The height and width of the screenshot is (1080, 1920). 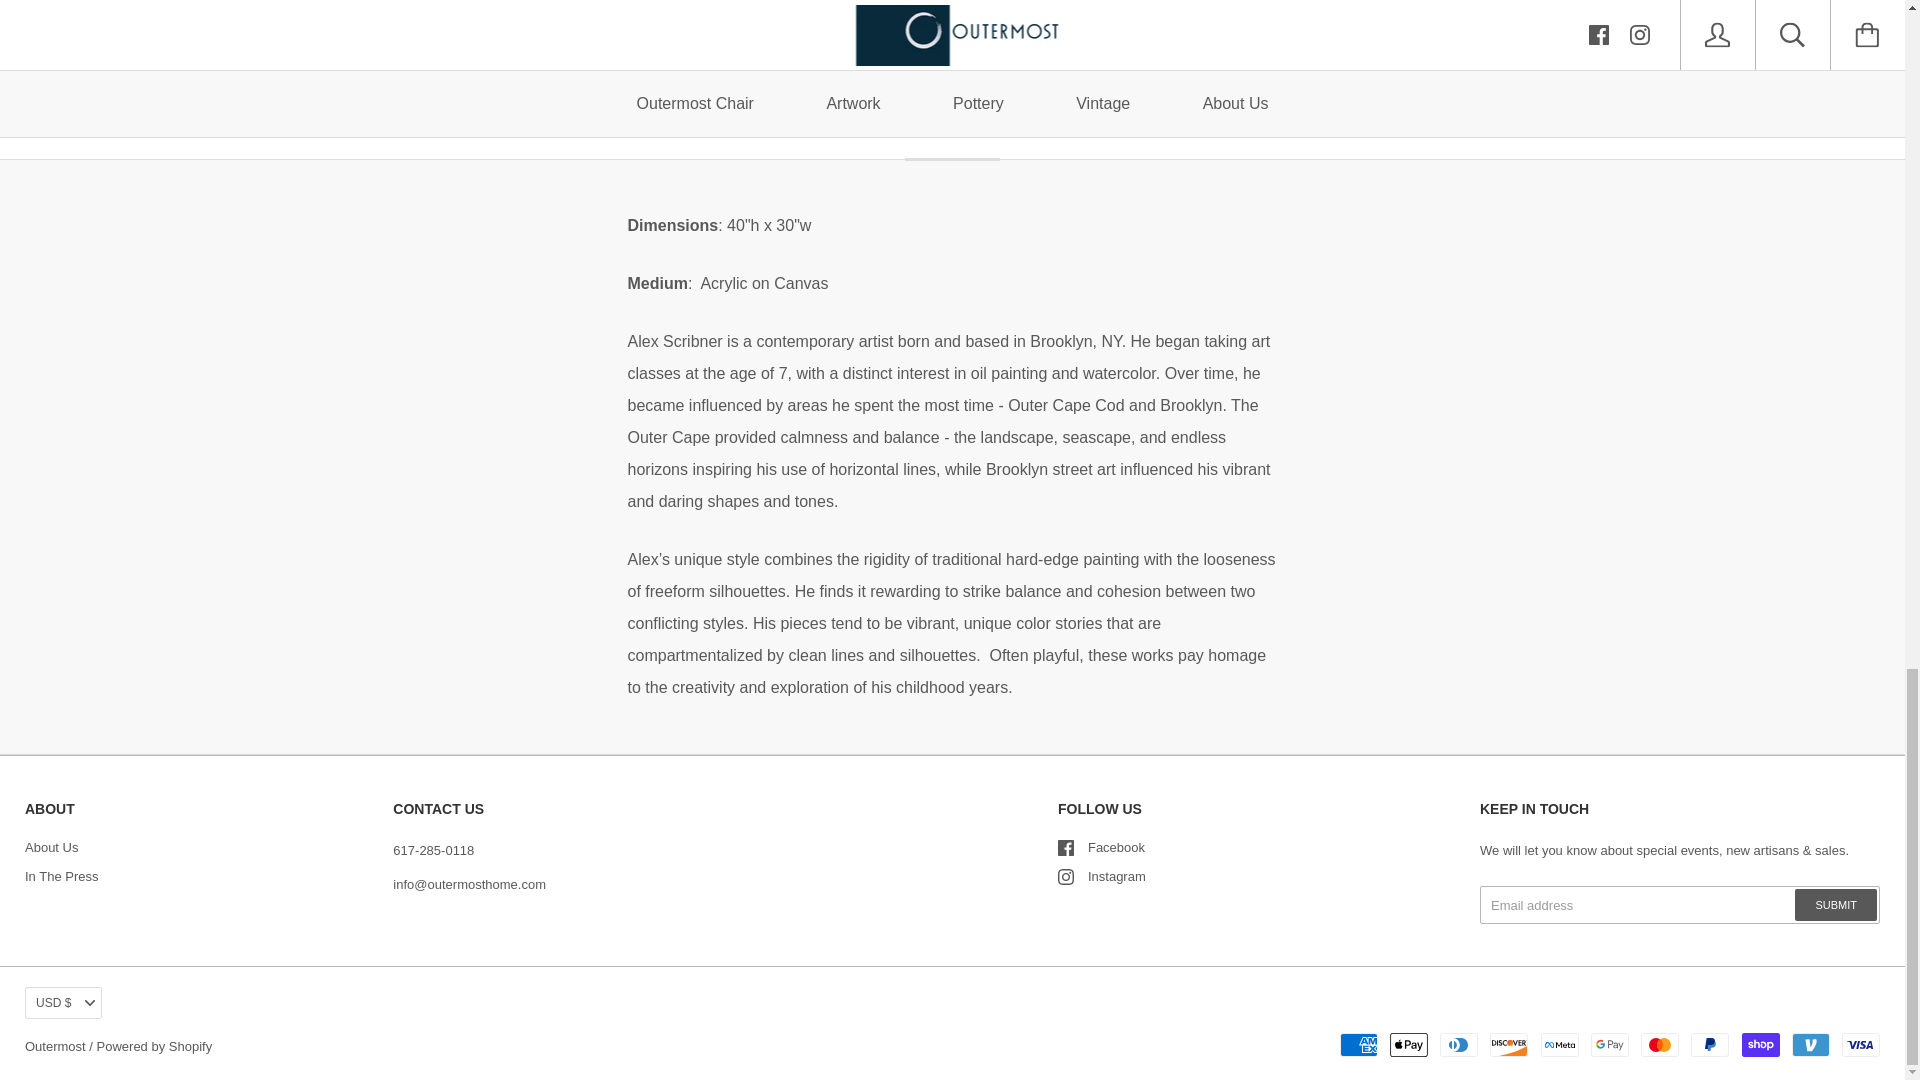 I want to click on Discover, so click(x=1508, y=1044).